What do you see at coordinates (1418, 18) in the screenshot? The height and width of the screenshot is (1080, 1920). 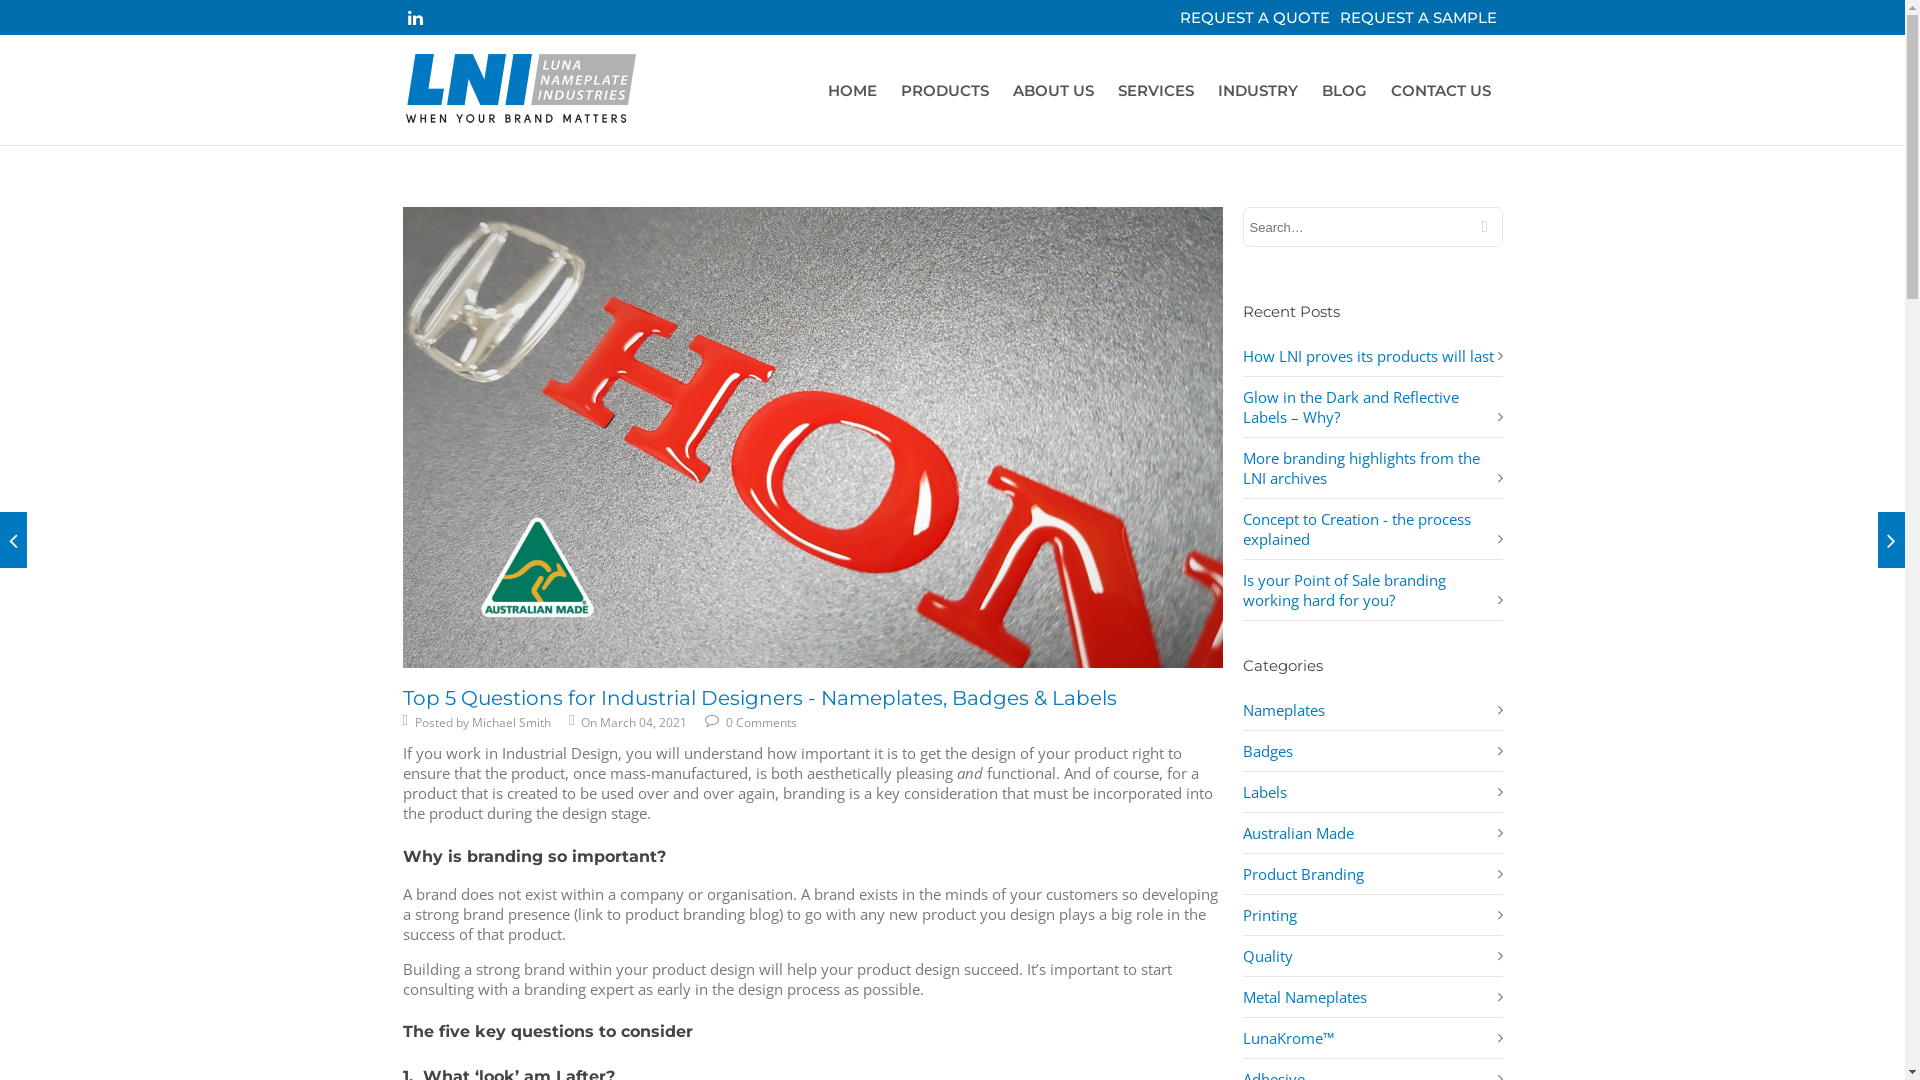 I see `REQUEST A SAMPLE` at bounding box center [1418, 18].